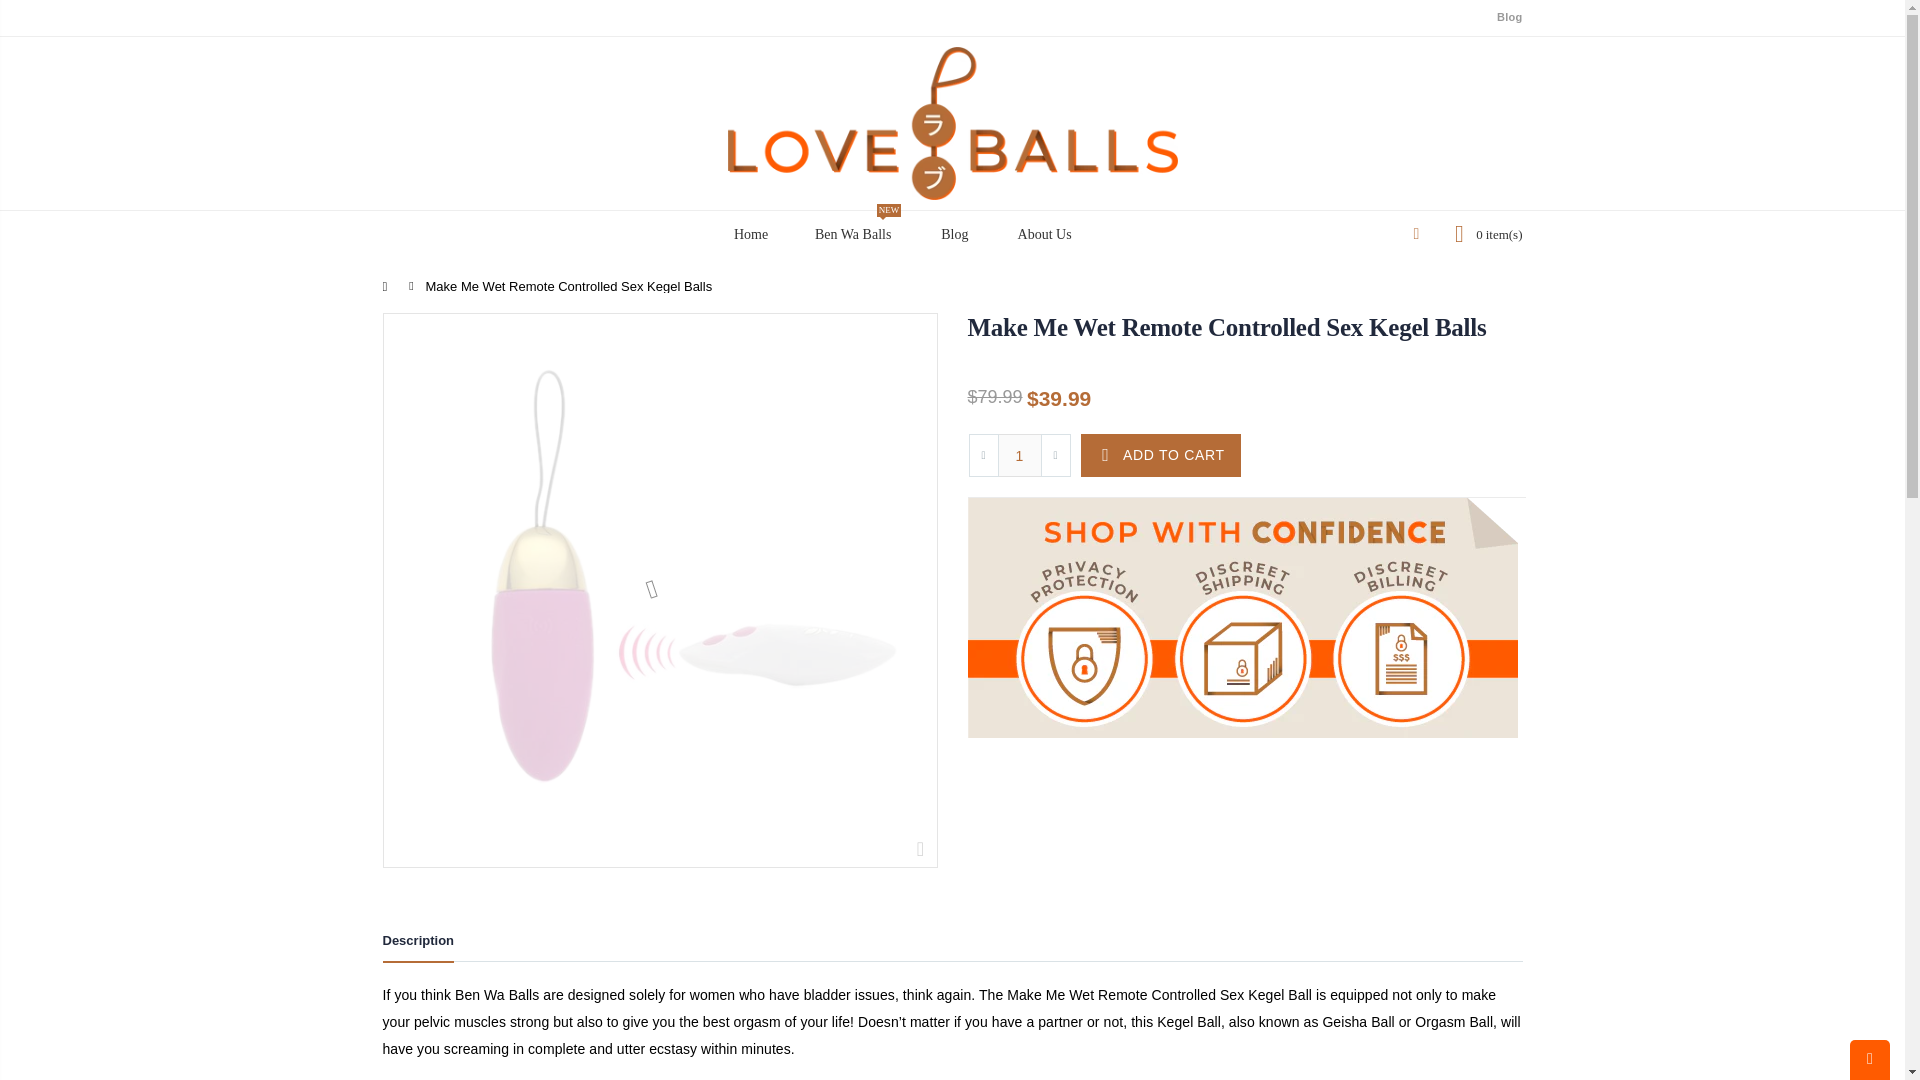  Describe the element at coordinates (1242, 617) in the screenshot. I see `privacy banner` at that location.